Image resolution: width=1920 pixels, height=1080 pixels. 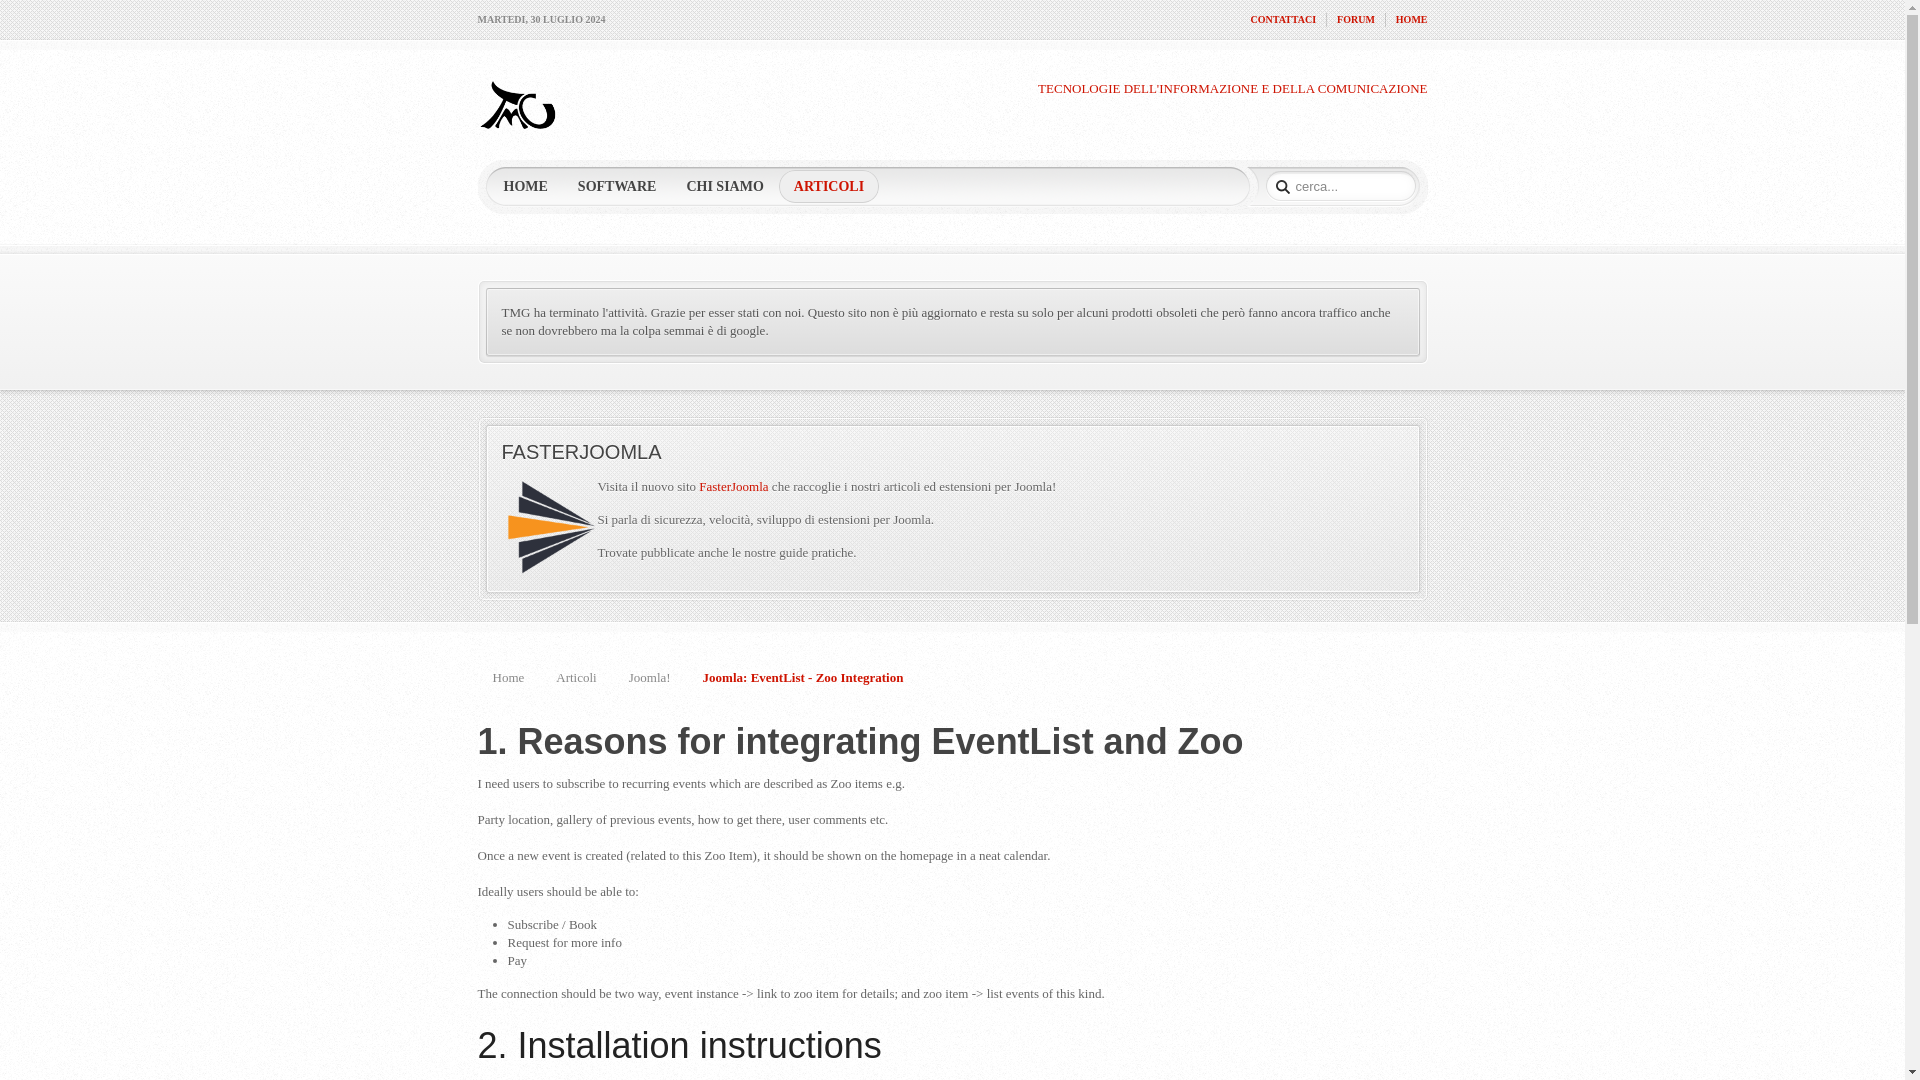 What do you see at coordinates (587, 678) in the screenshot?
I see `Articoli` at bounding box center [587, 678].